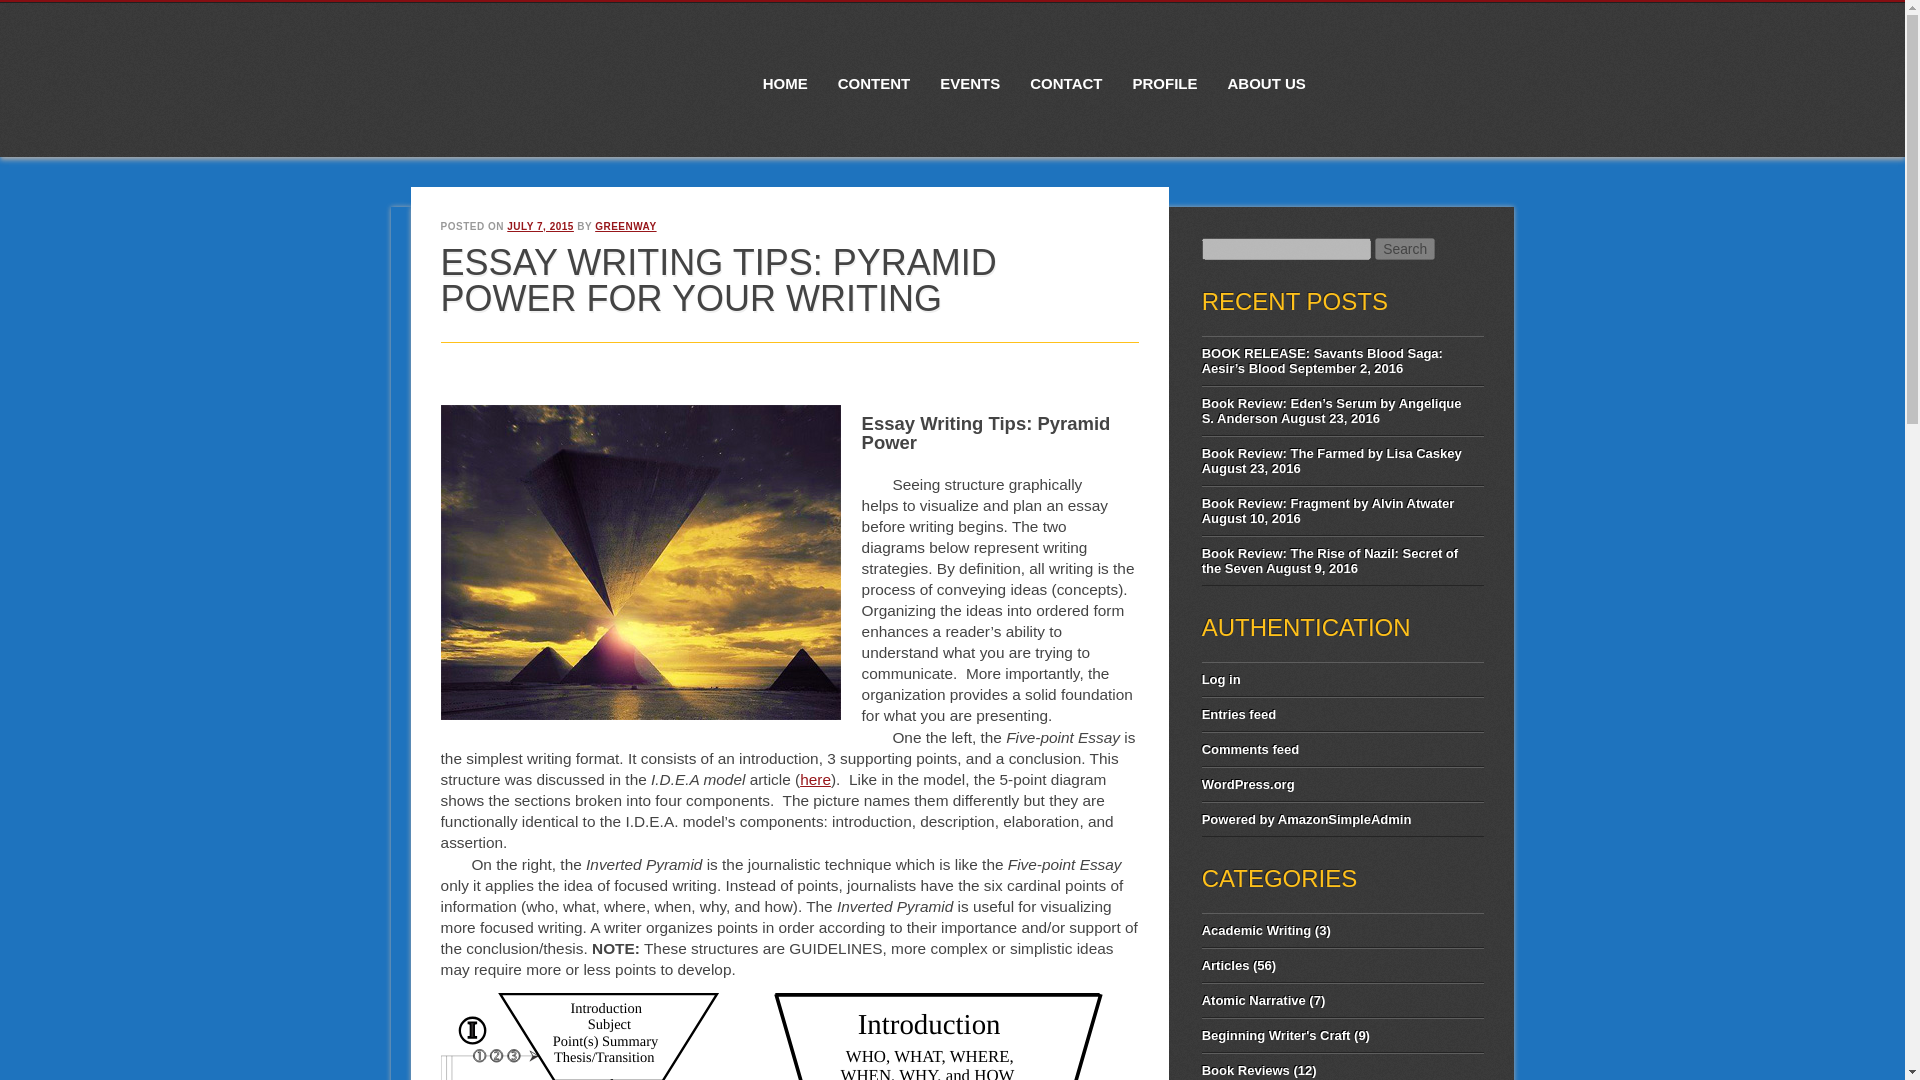 The width and height of the screenshot is (1920, 1080). Describe the element at coordinates (1404, 248) in the screenshot. I see `Search` at that location.